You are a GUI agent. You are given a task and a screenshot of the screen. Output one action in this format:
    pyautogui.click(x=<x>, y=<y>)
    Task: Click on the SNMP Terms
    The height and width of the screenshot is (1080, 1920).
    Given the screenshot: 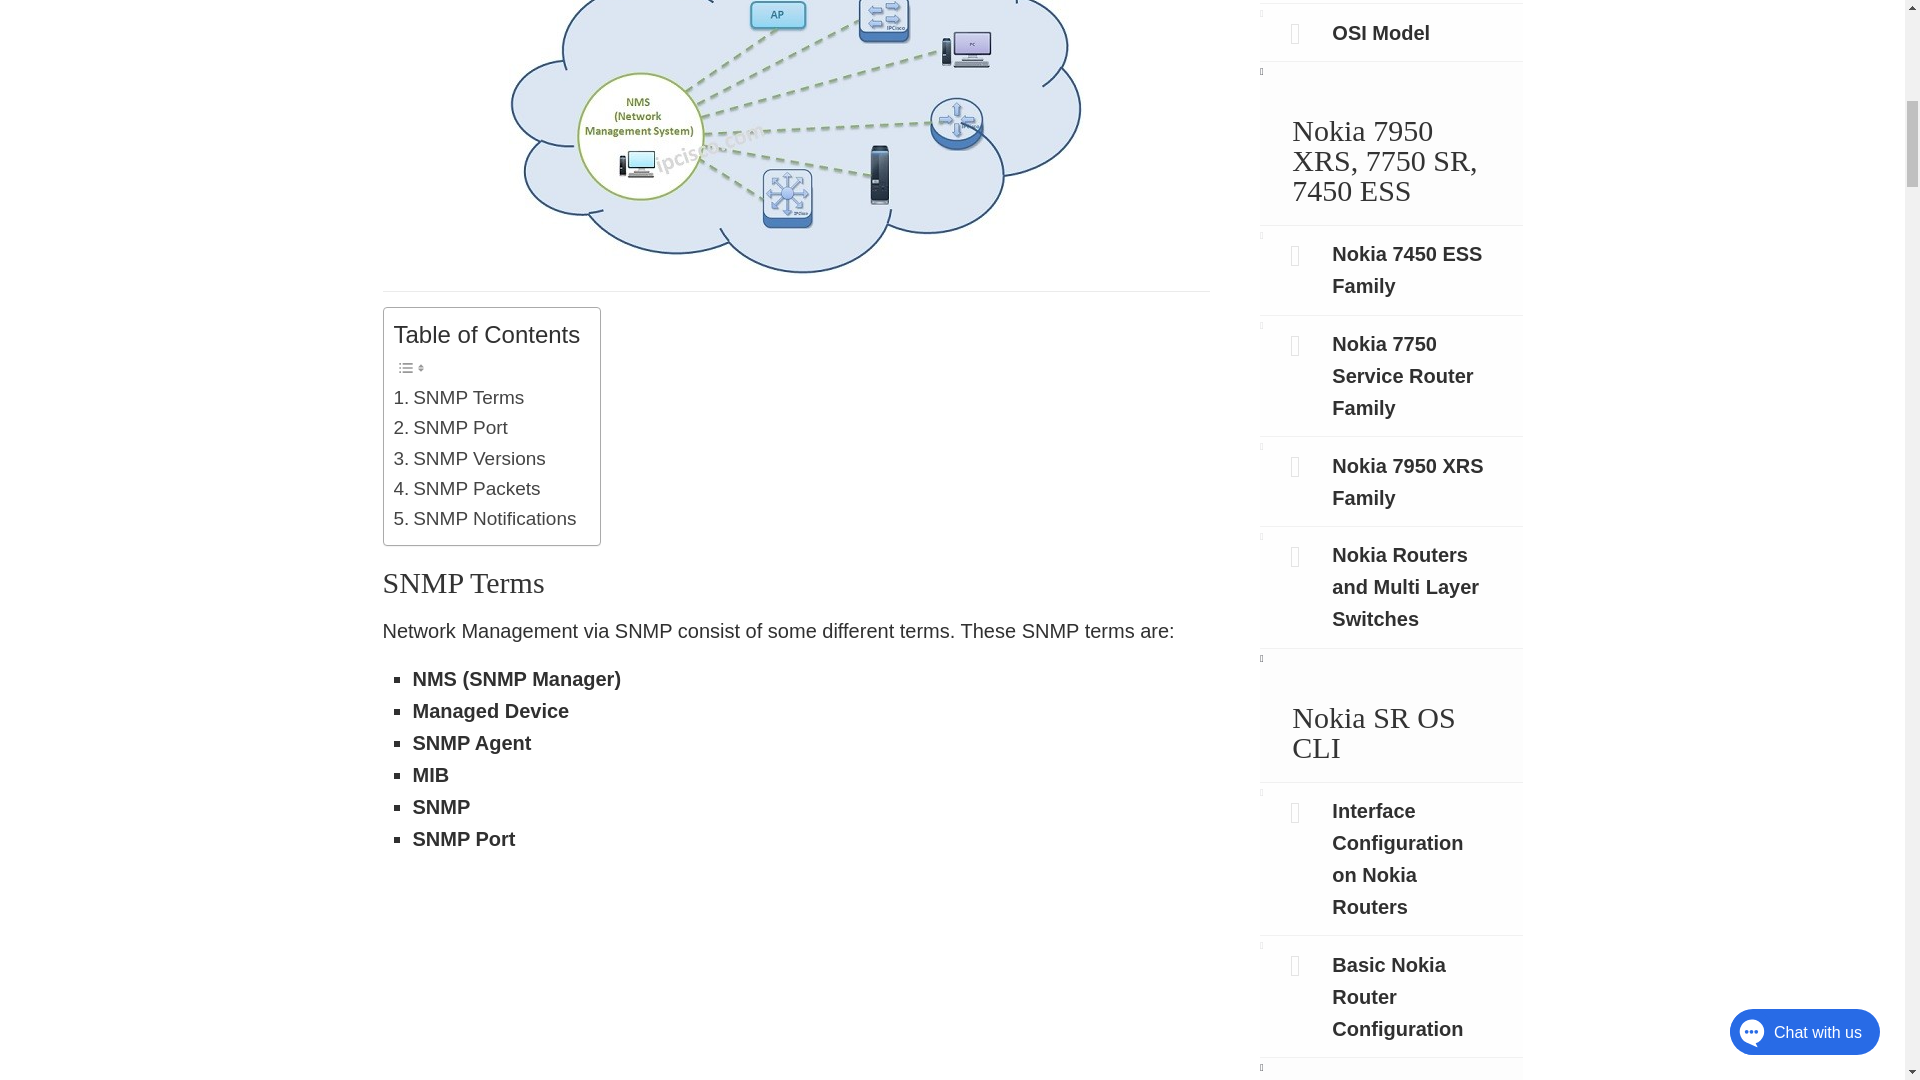 What is the action you would take?
    pyautogui.click(x=458, y=398)
    